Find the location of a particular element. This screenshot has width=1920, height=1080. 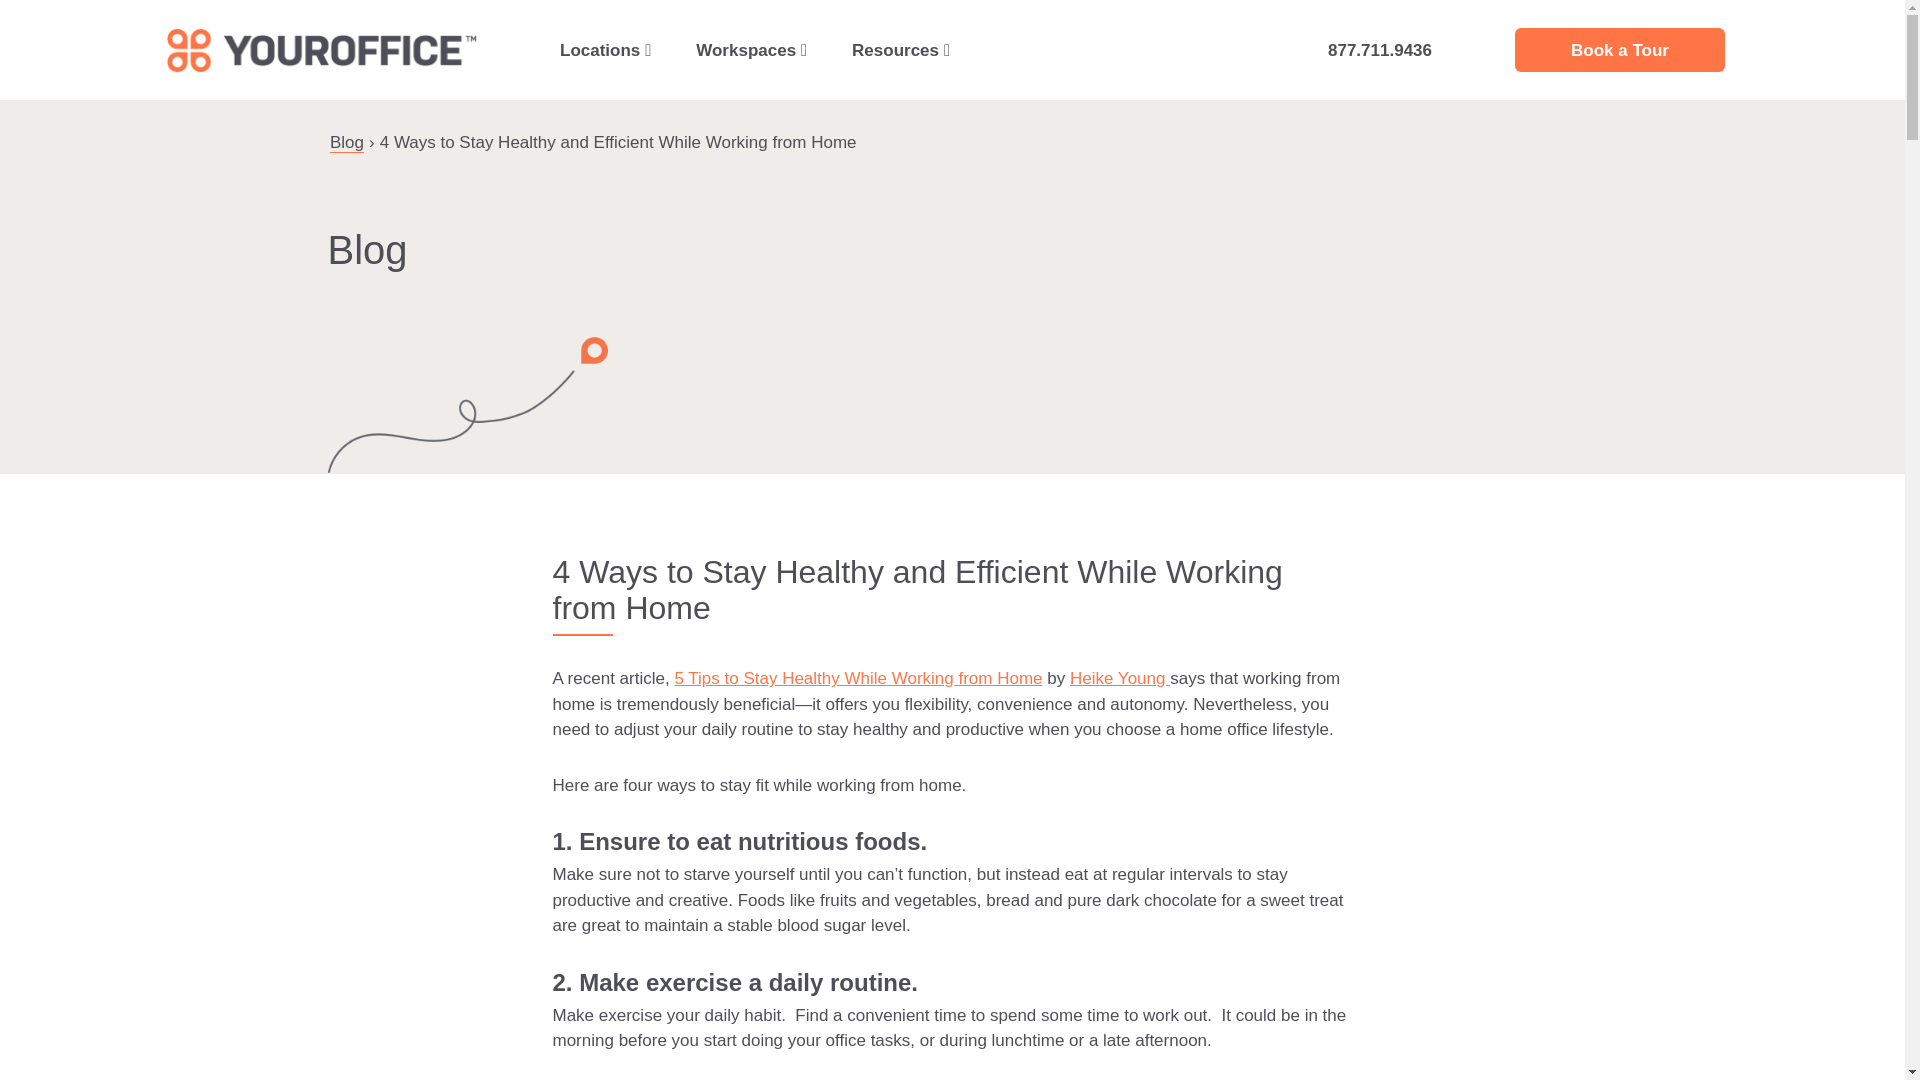

Book a Tour is located at coordinates (1619, 50).